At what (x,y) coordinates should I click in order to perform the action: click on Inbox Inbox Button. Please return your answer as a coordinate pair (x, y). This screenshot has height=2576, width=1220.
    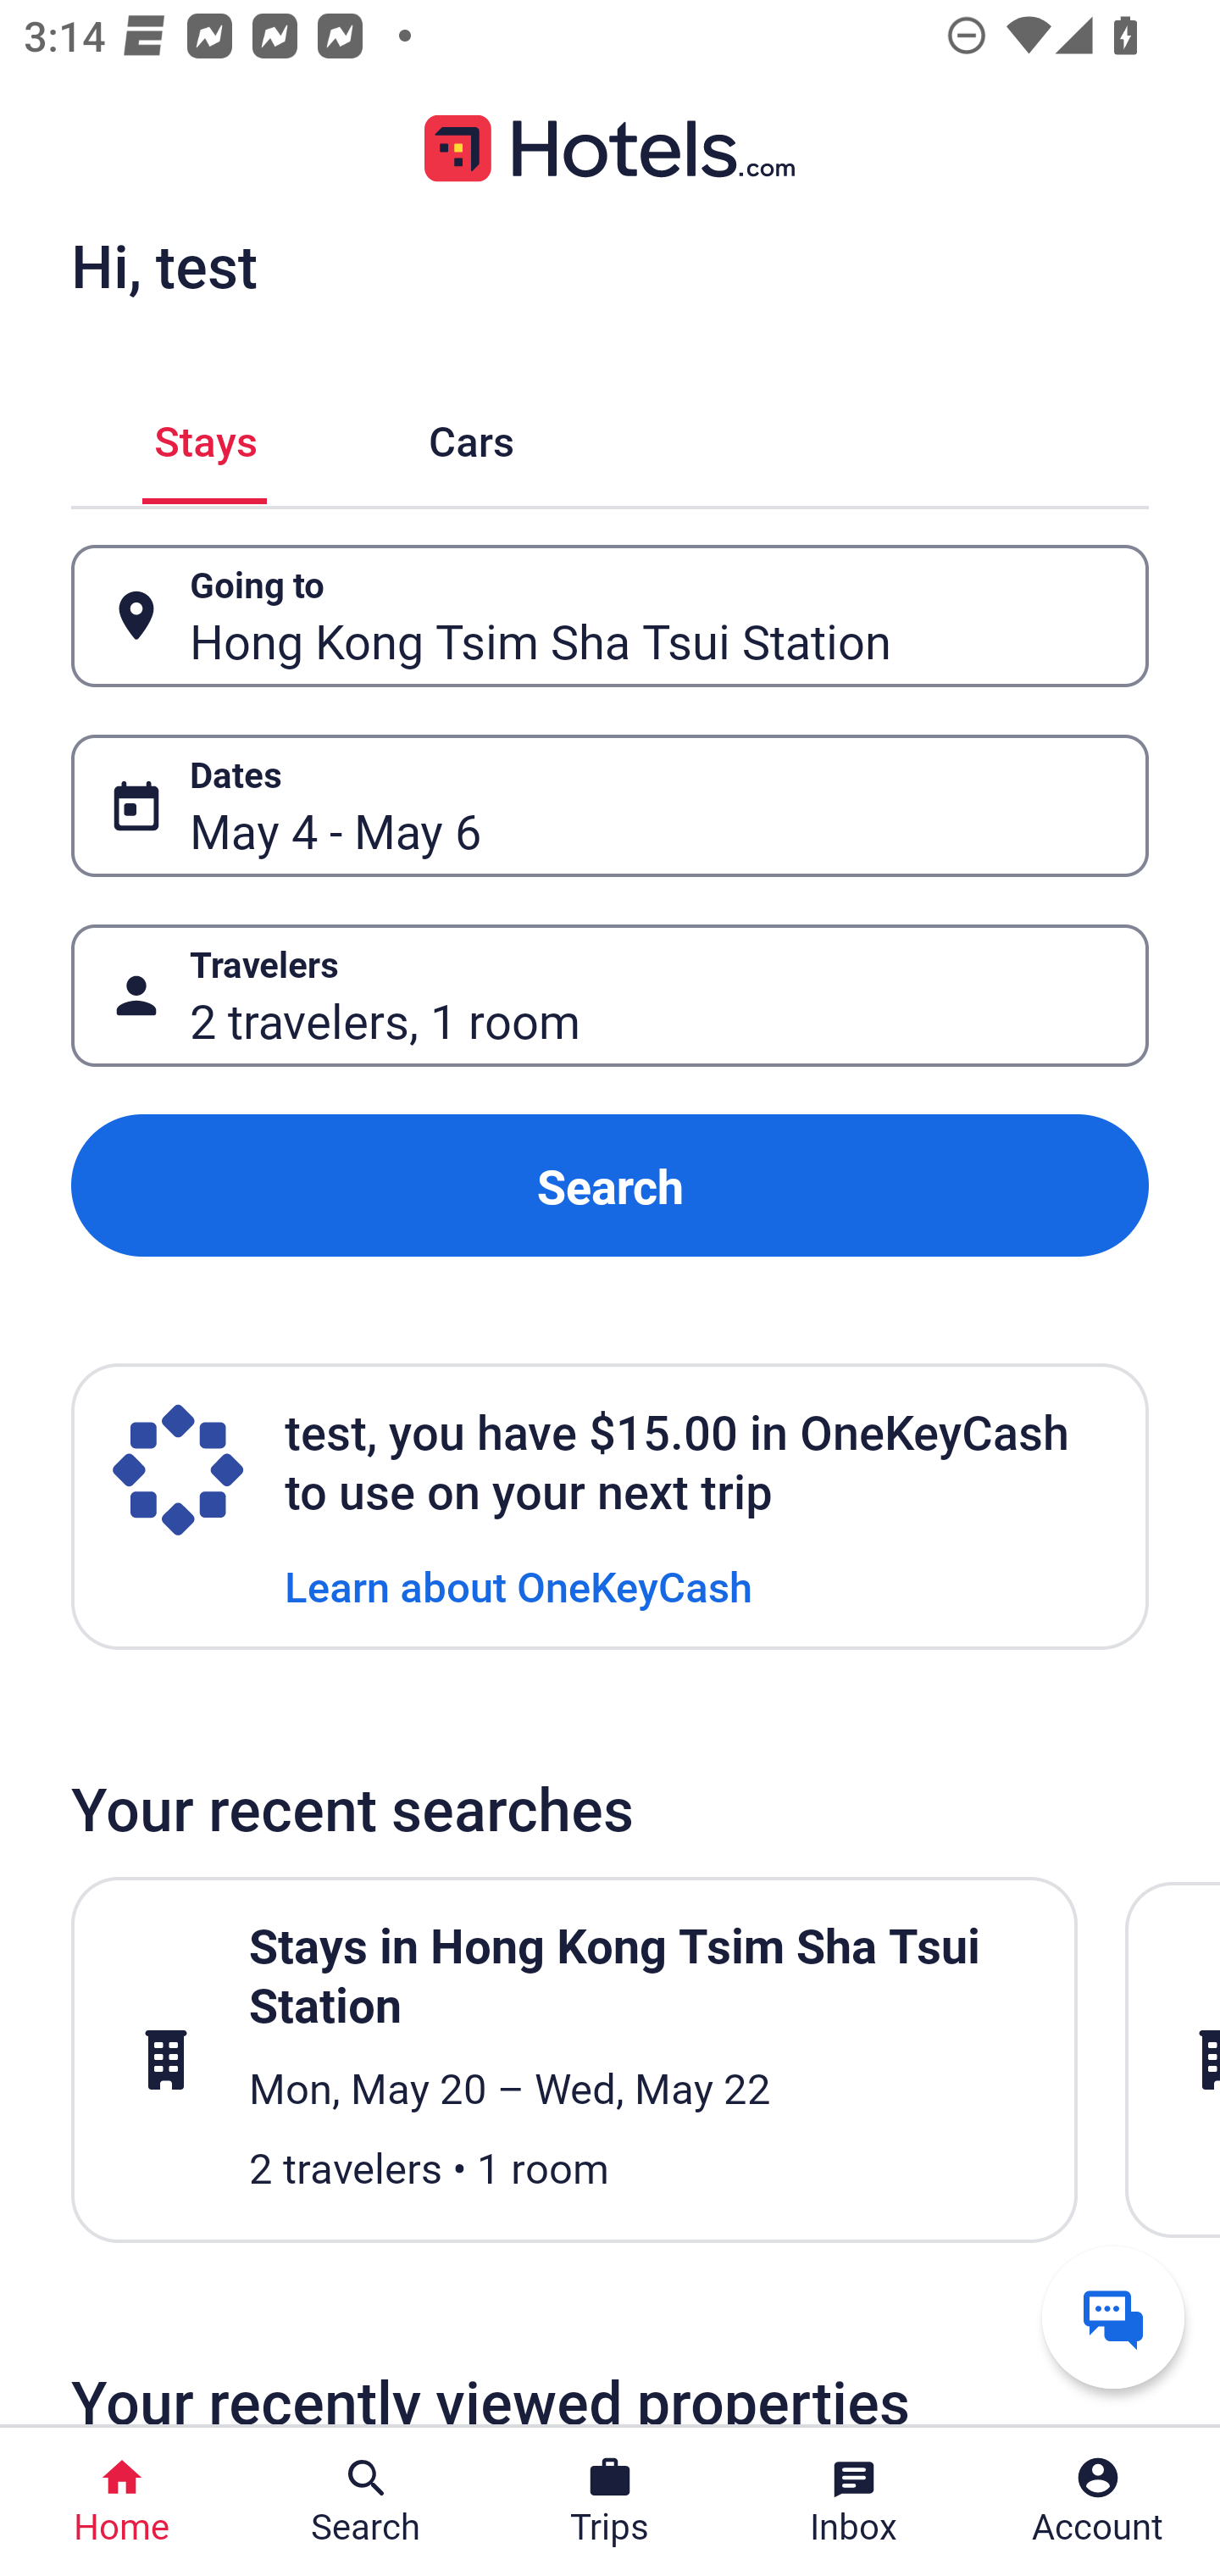
    Looking at the image, I should click on (854, 2501).